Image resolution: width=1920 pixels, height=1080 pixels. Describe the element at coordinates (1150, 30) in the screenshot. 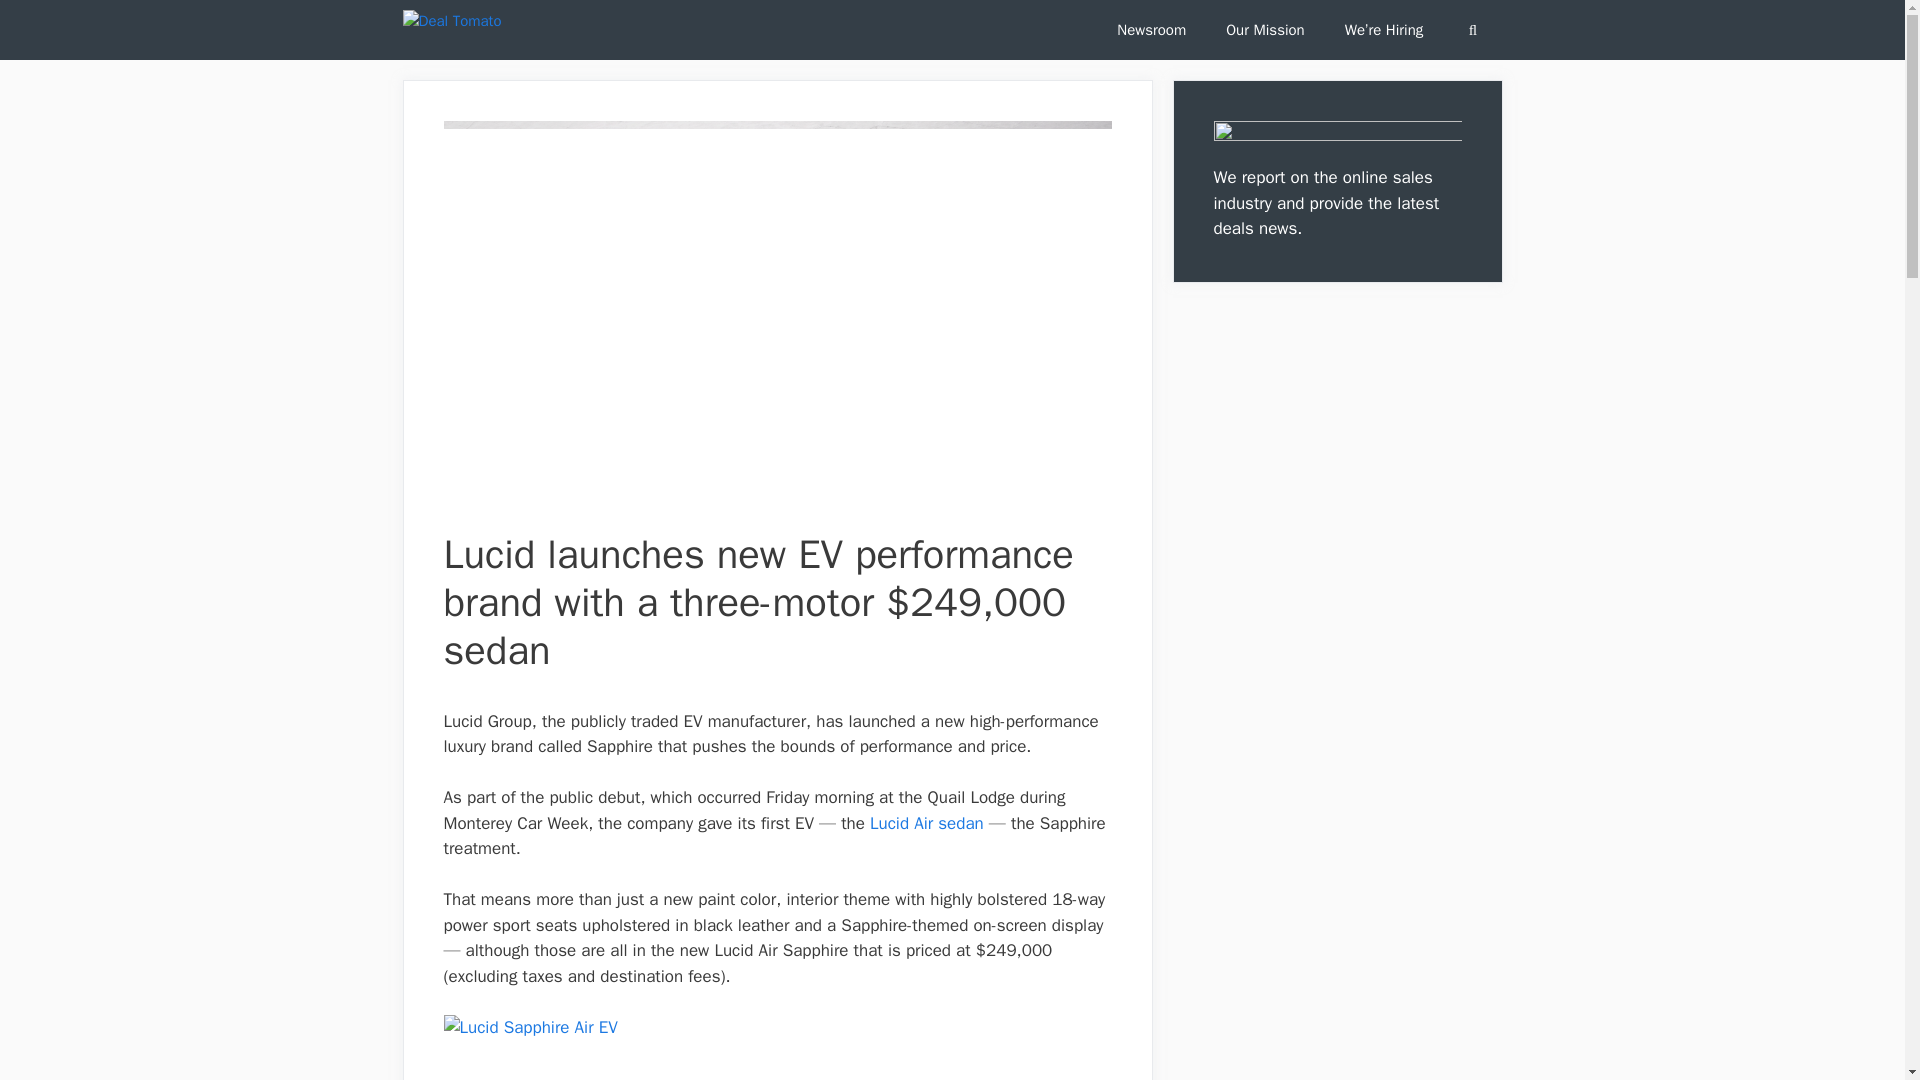

I see `Newsroom` at that location.